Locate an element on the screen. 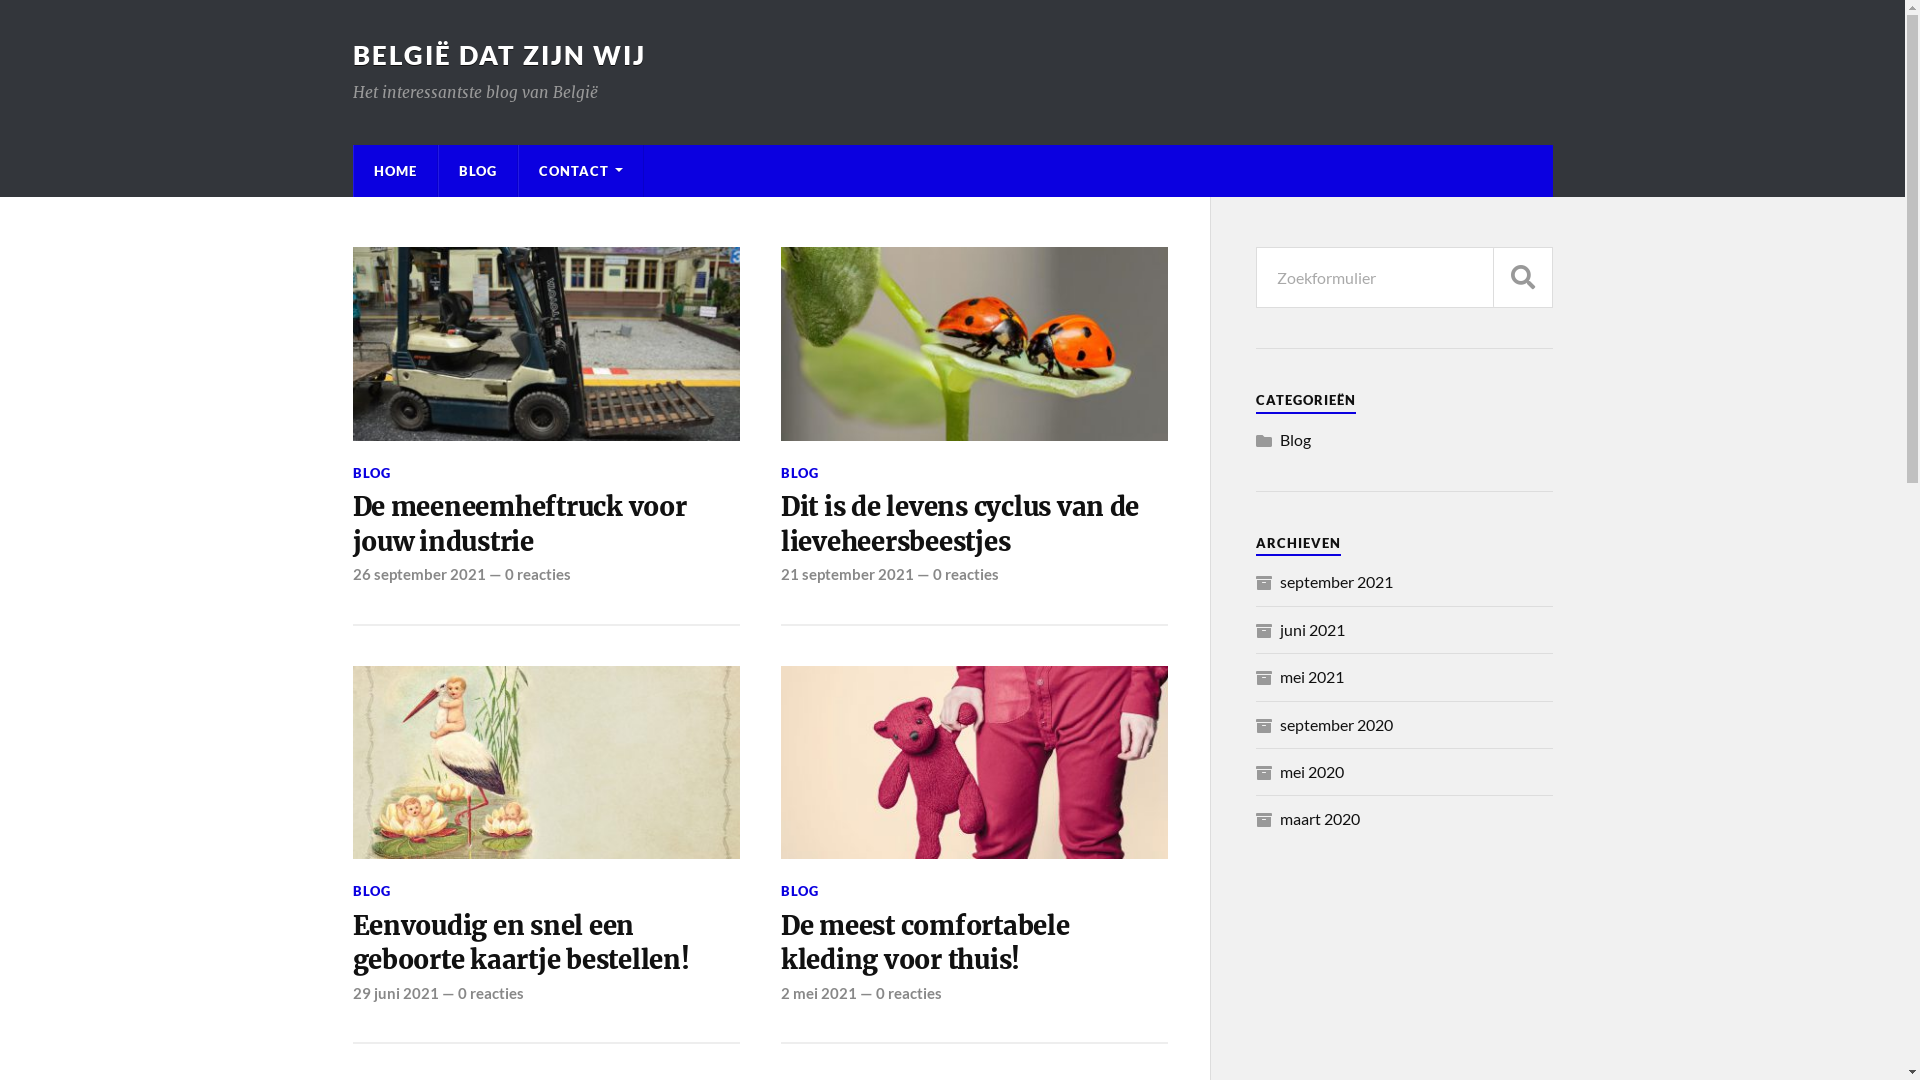 Image resolution: width=1920 pixels, height=1080 pixels. Dit is de levens cyclus van de lieveheersbeestjes is located at coordinates (975, 524).